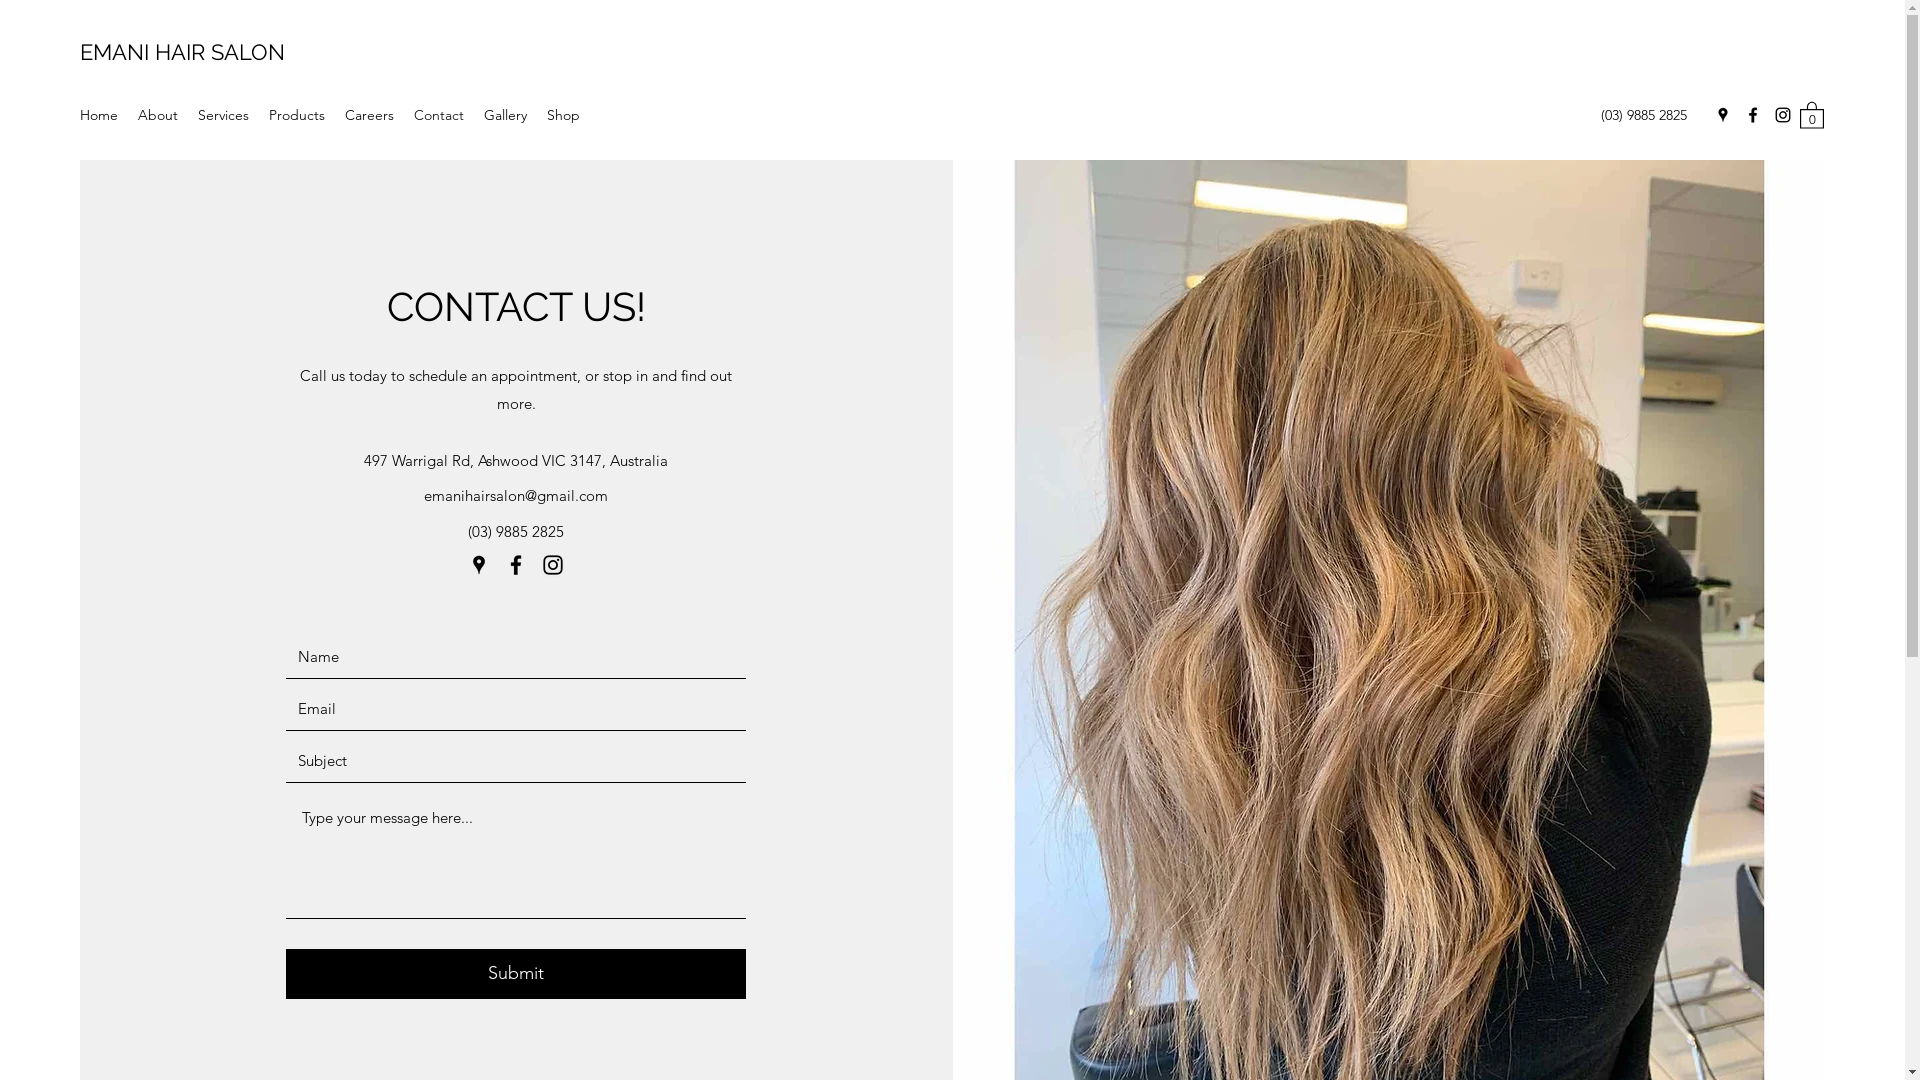 Image resolution: width=1920 pixels, height=1080 pixels. Describe the element at coordinates (516, 496) in the screenshot. I see `emanihairsalon@gmail.com` at that location.